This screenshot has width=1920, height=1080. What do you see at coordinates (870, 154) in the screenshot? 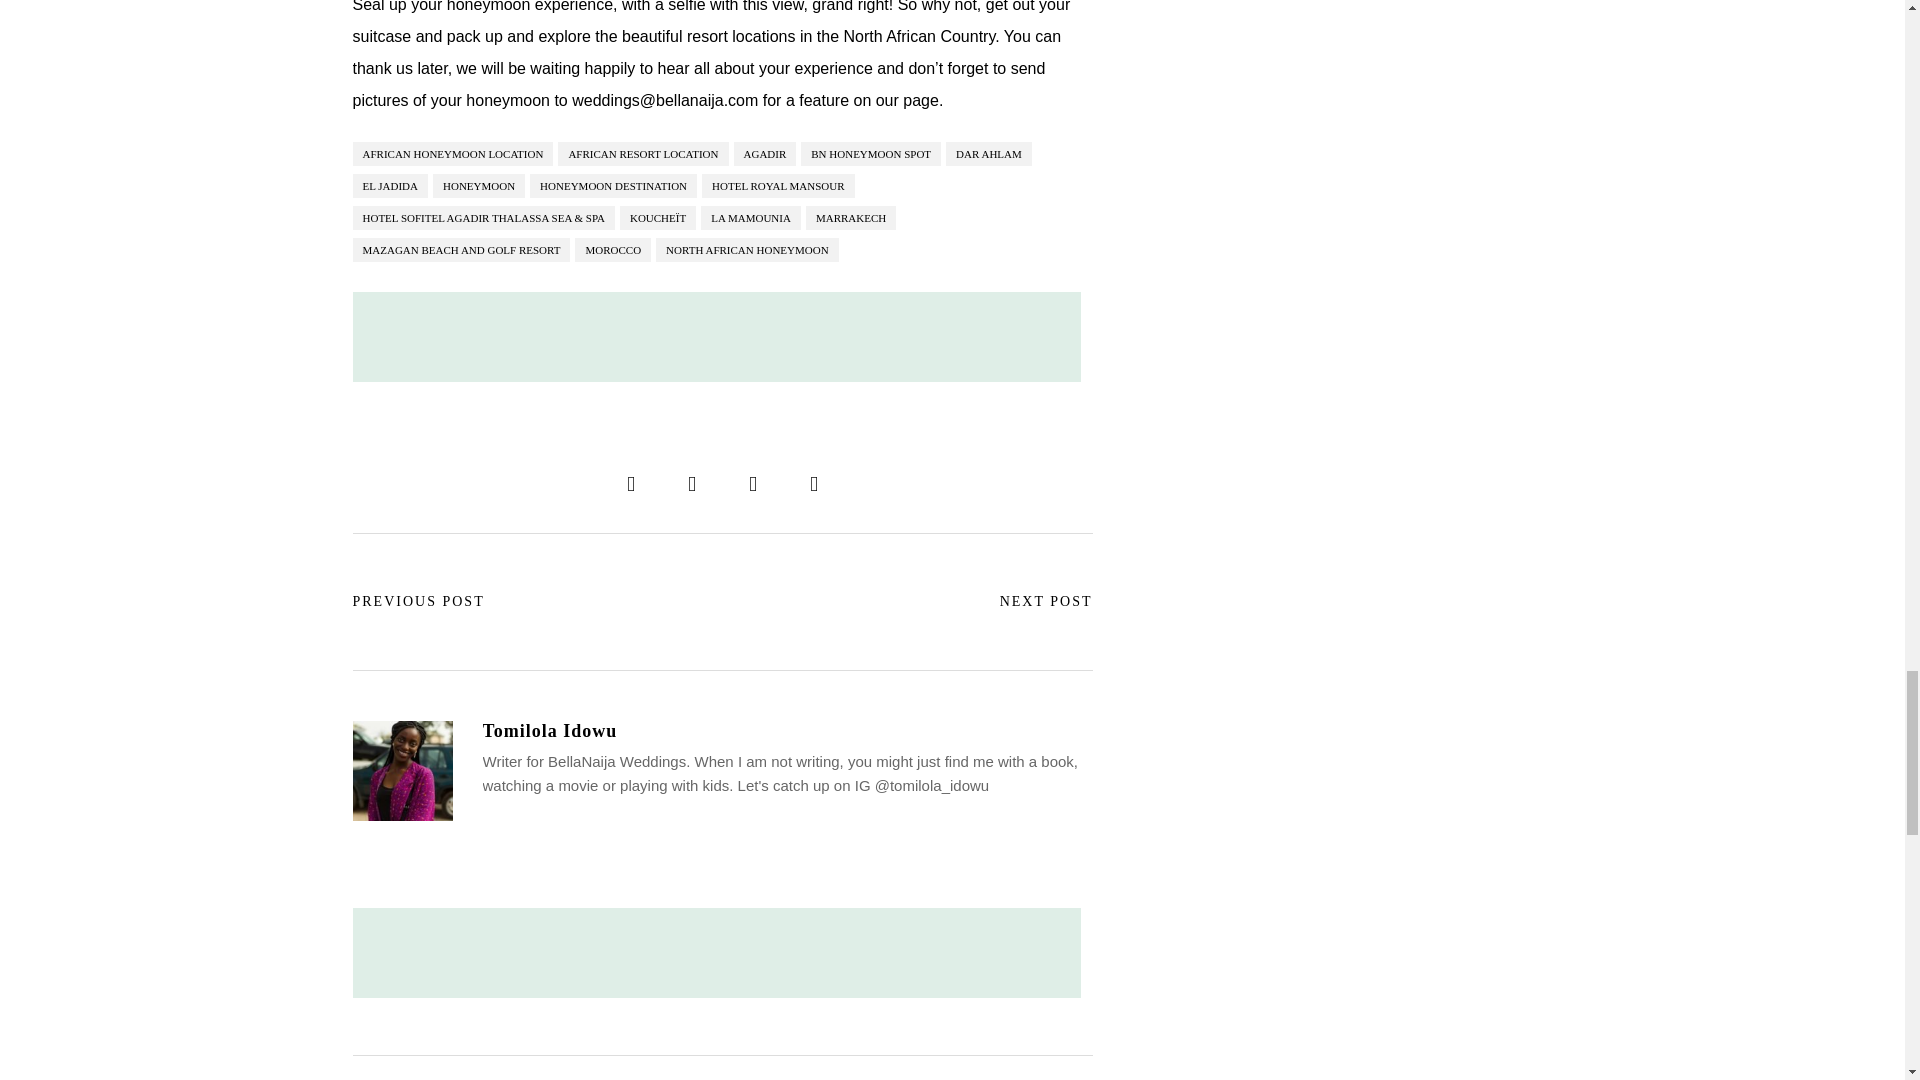
I see `BN HONEYMOON SPOT` at bounding box center [870, 154].